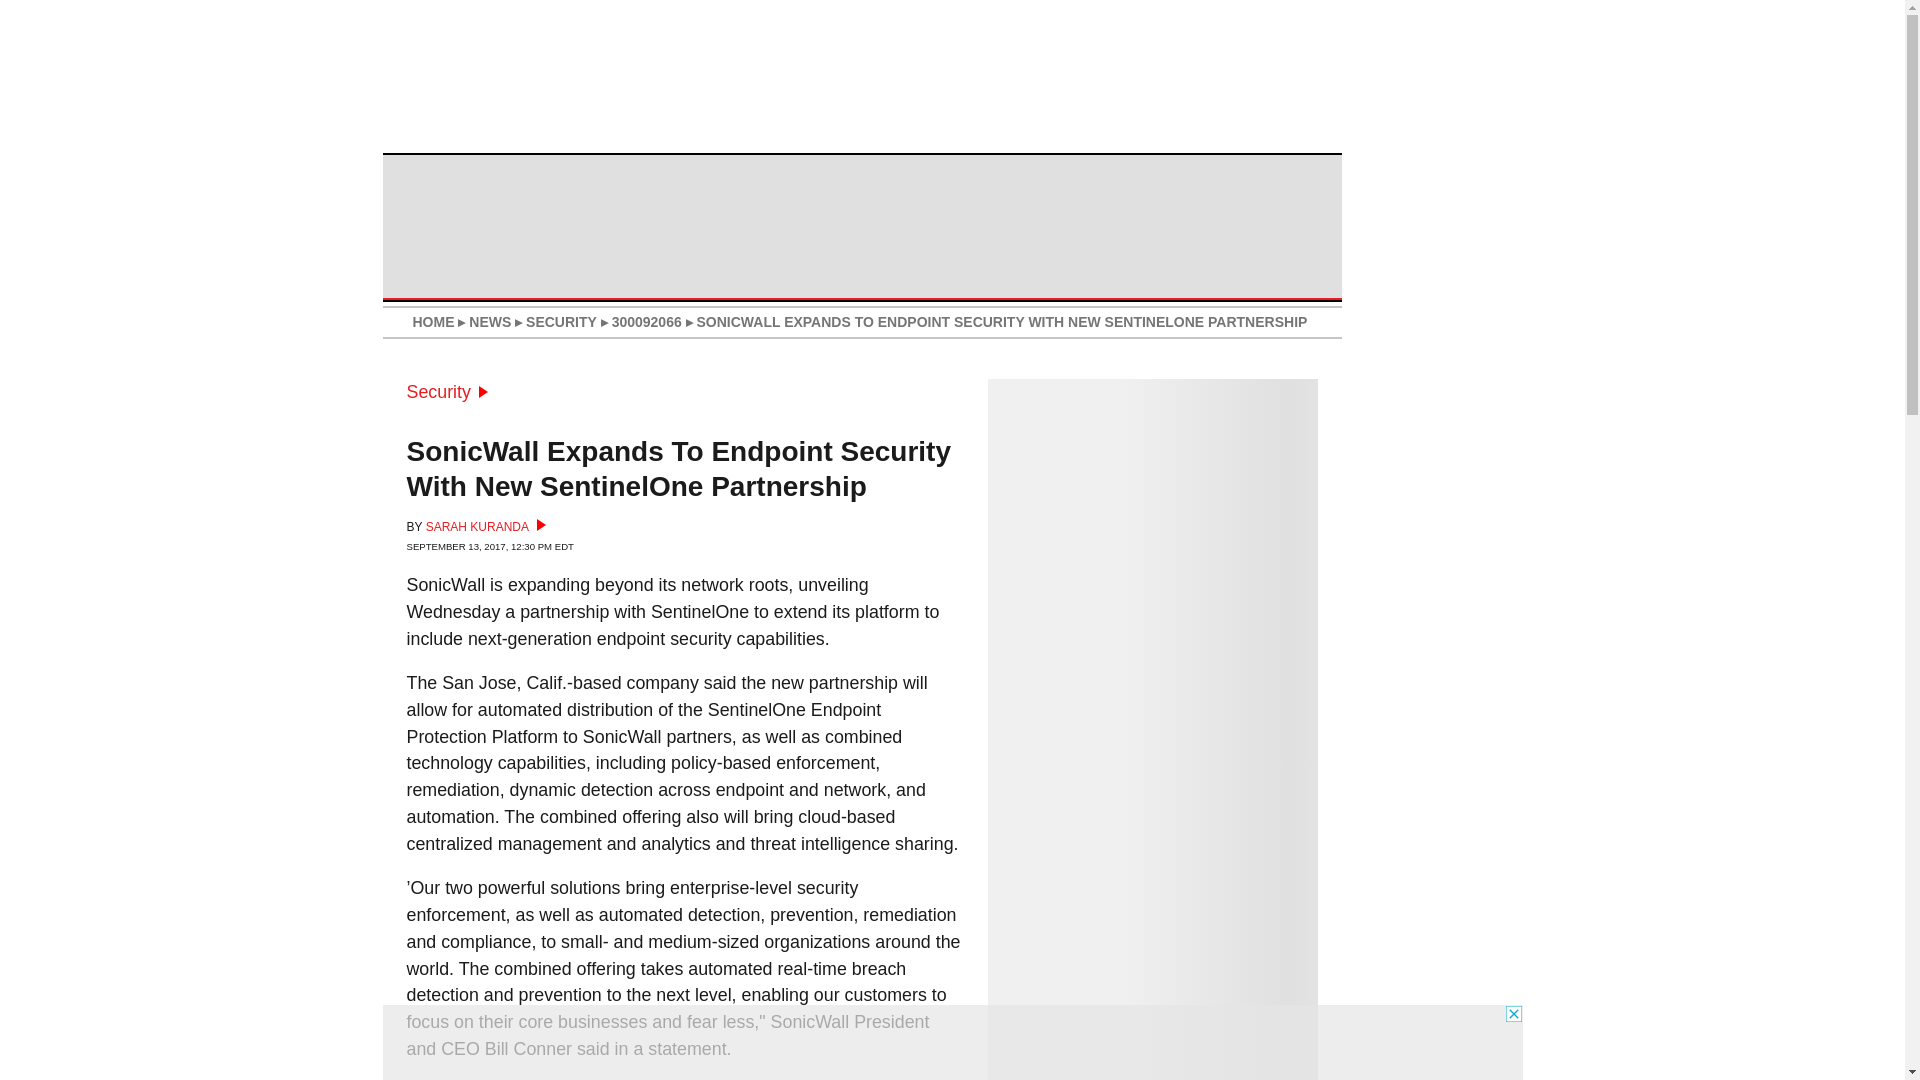  Describe the element at coordinates (432, 322) in the screenshot. I see `HOME` at that location.